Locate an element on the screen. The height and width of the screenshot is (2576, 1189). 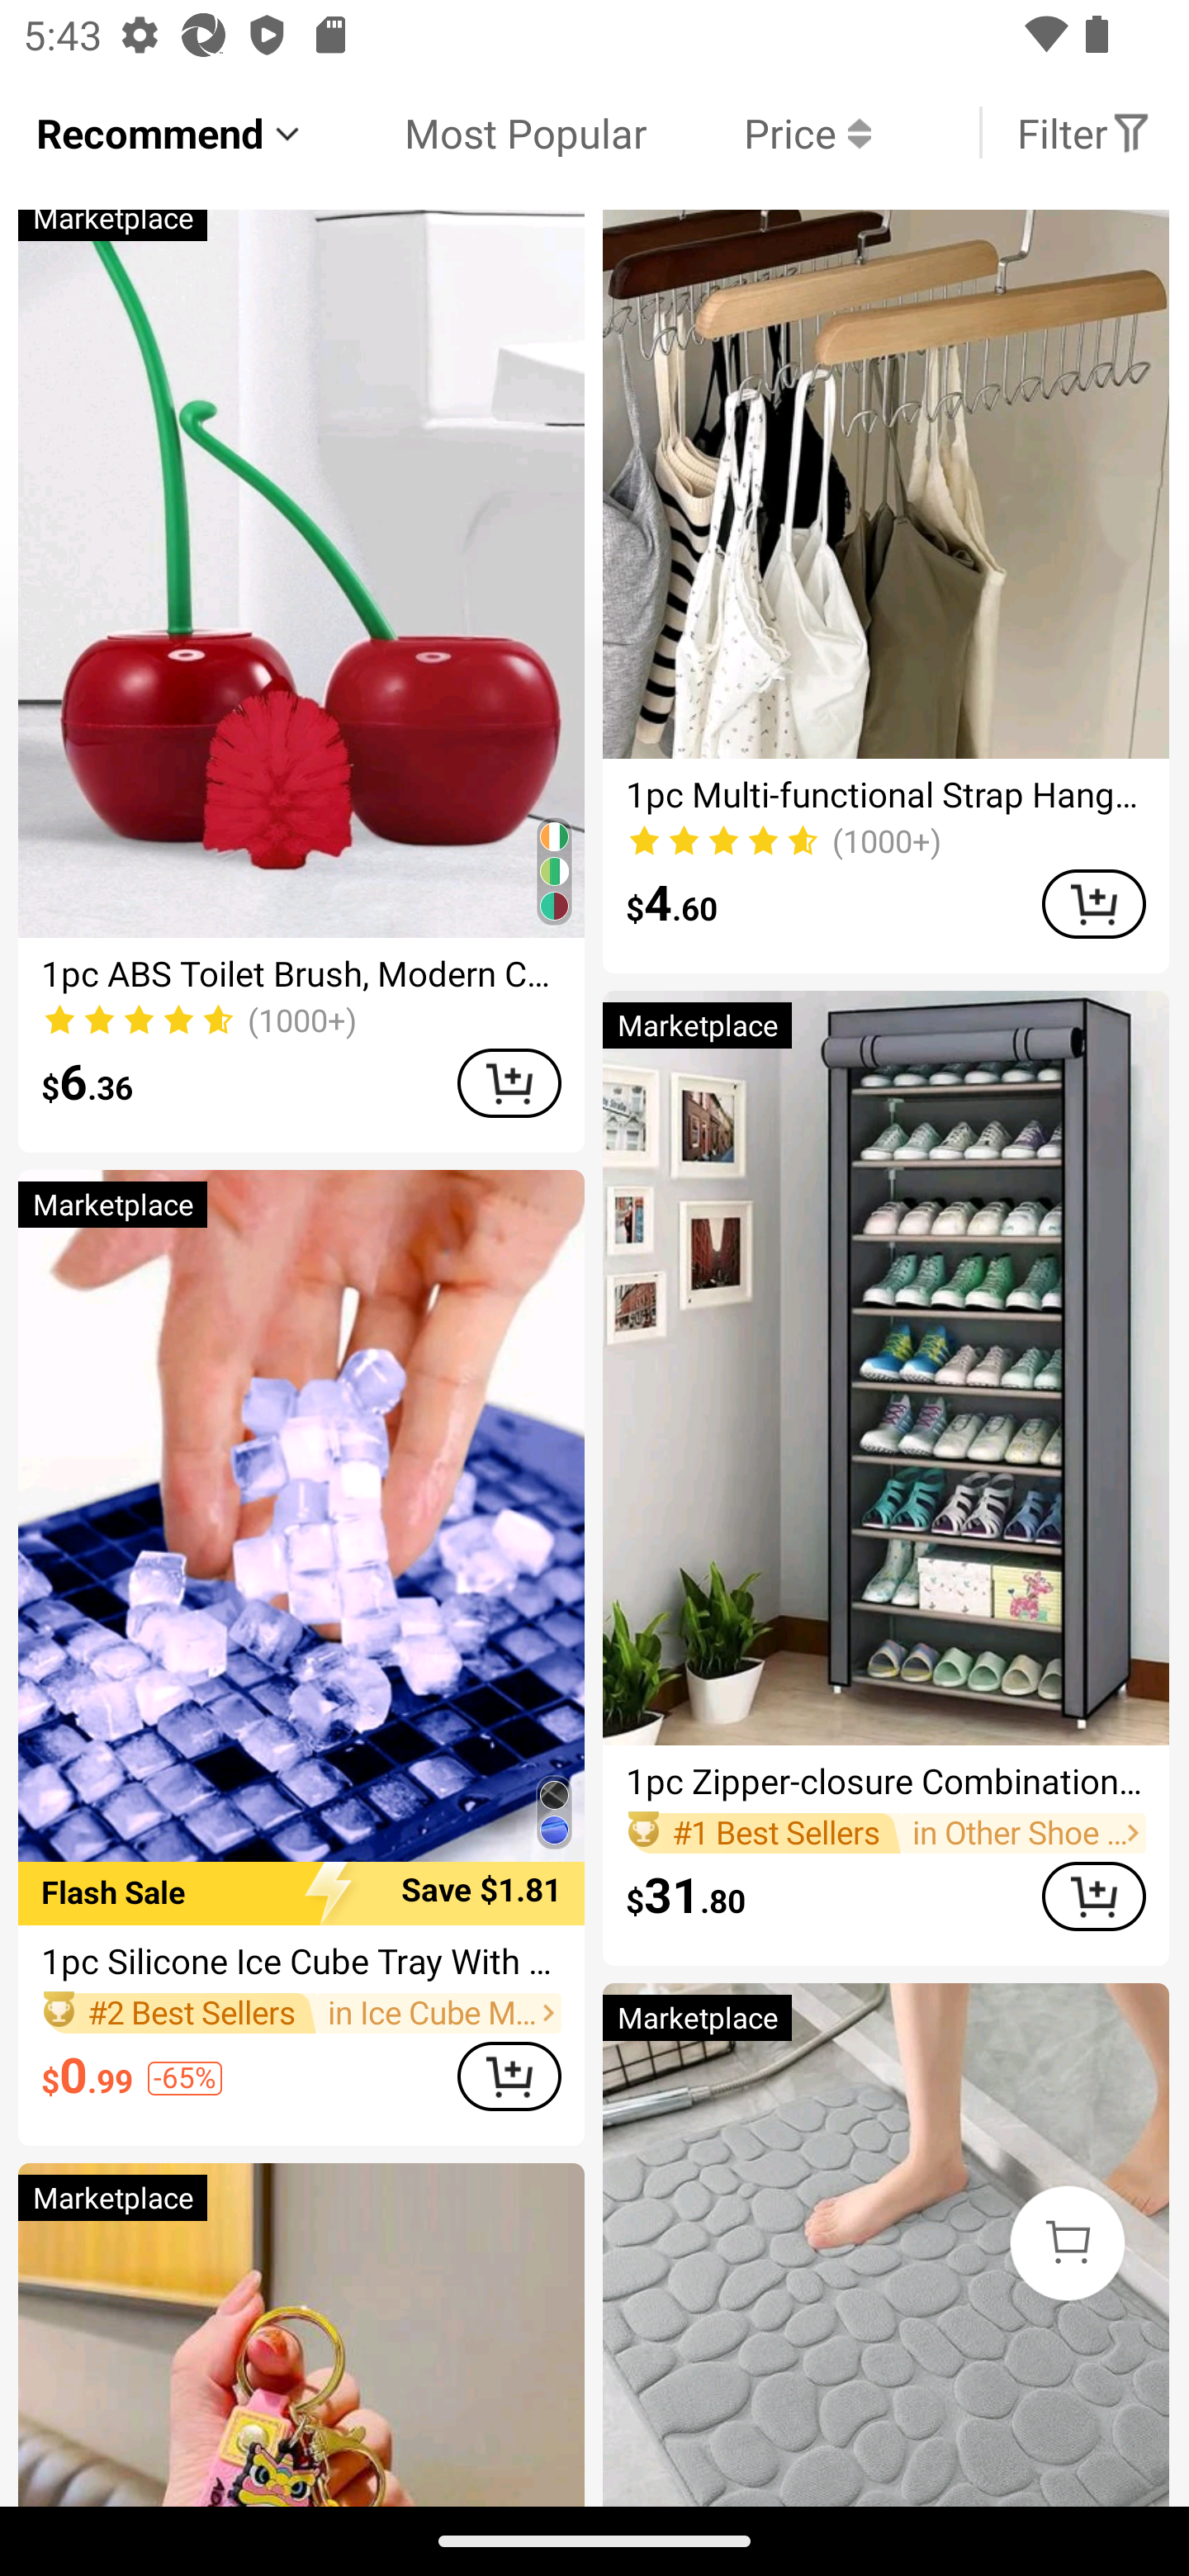
ADD TO CART is located at coordinates (1093, 903).